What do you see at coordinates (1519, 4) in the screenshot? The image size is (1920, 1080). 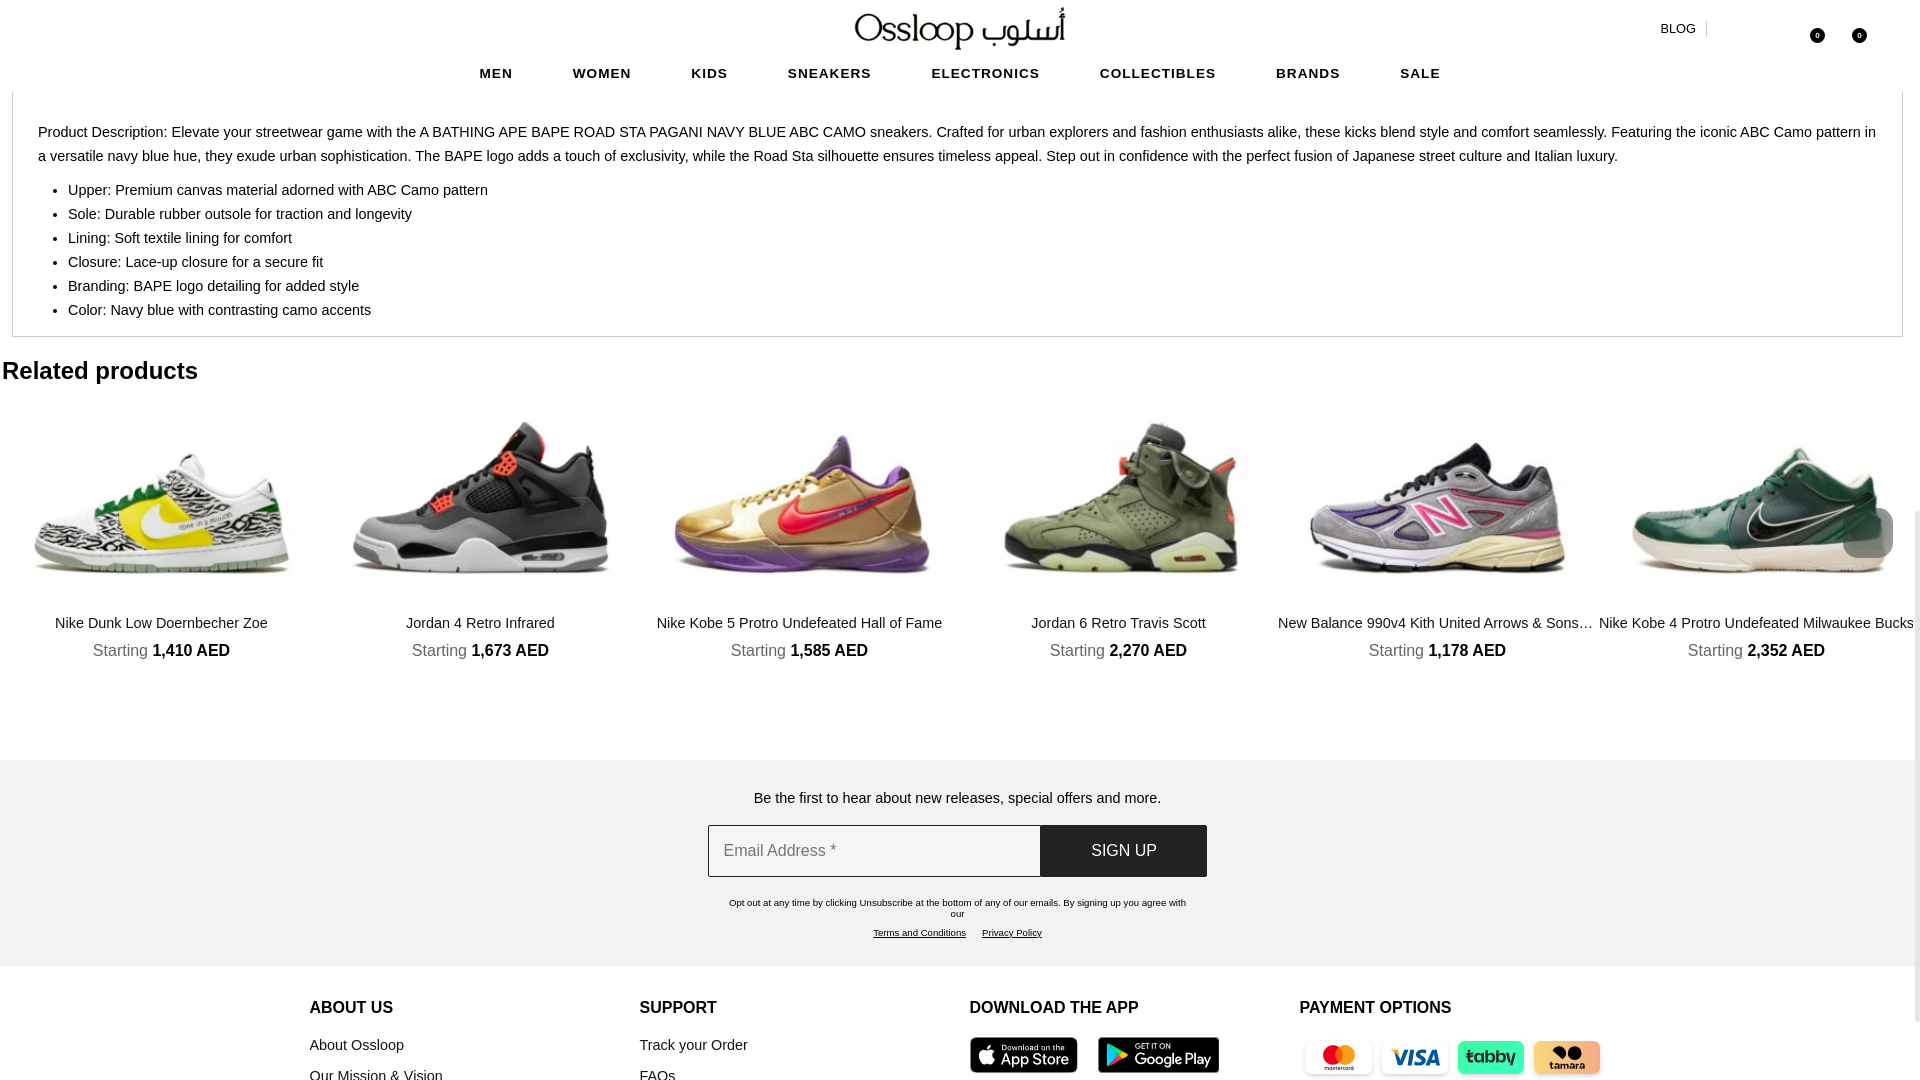 I see `Share on LinkedIn` at bounding box center [1519, 4].